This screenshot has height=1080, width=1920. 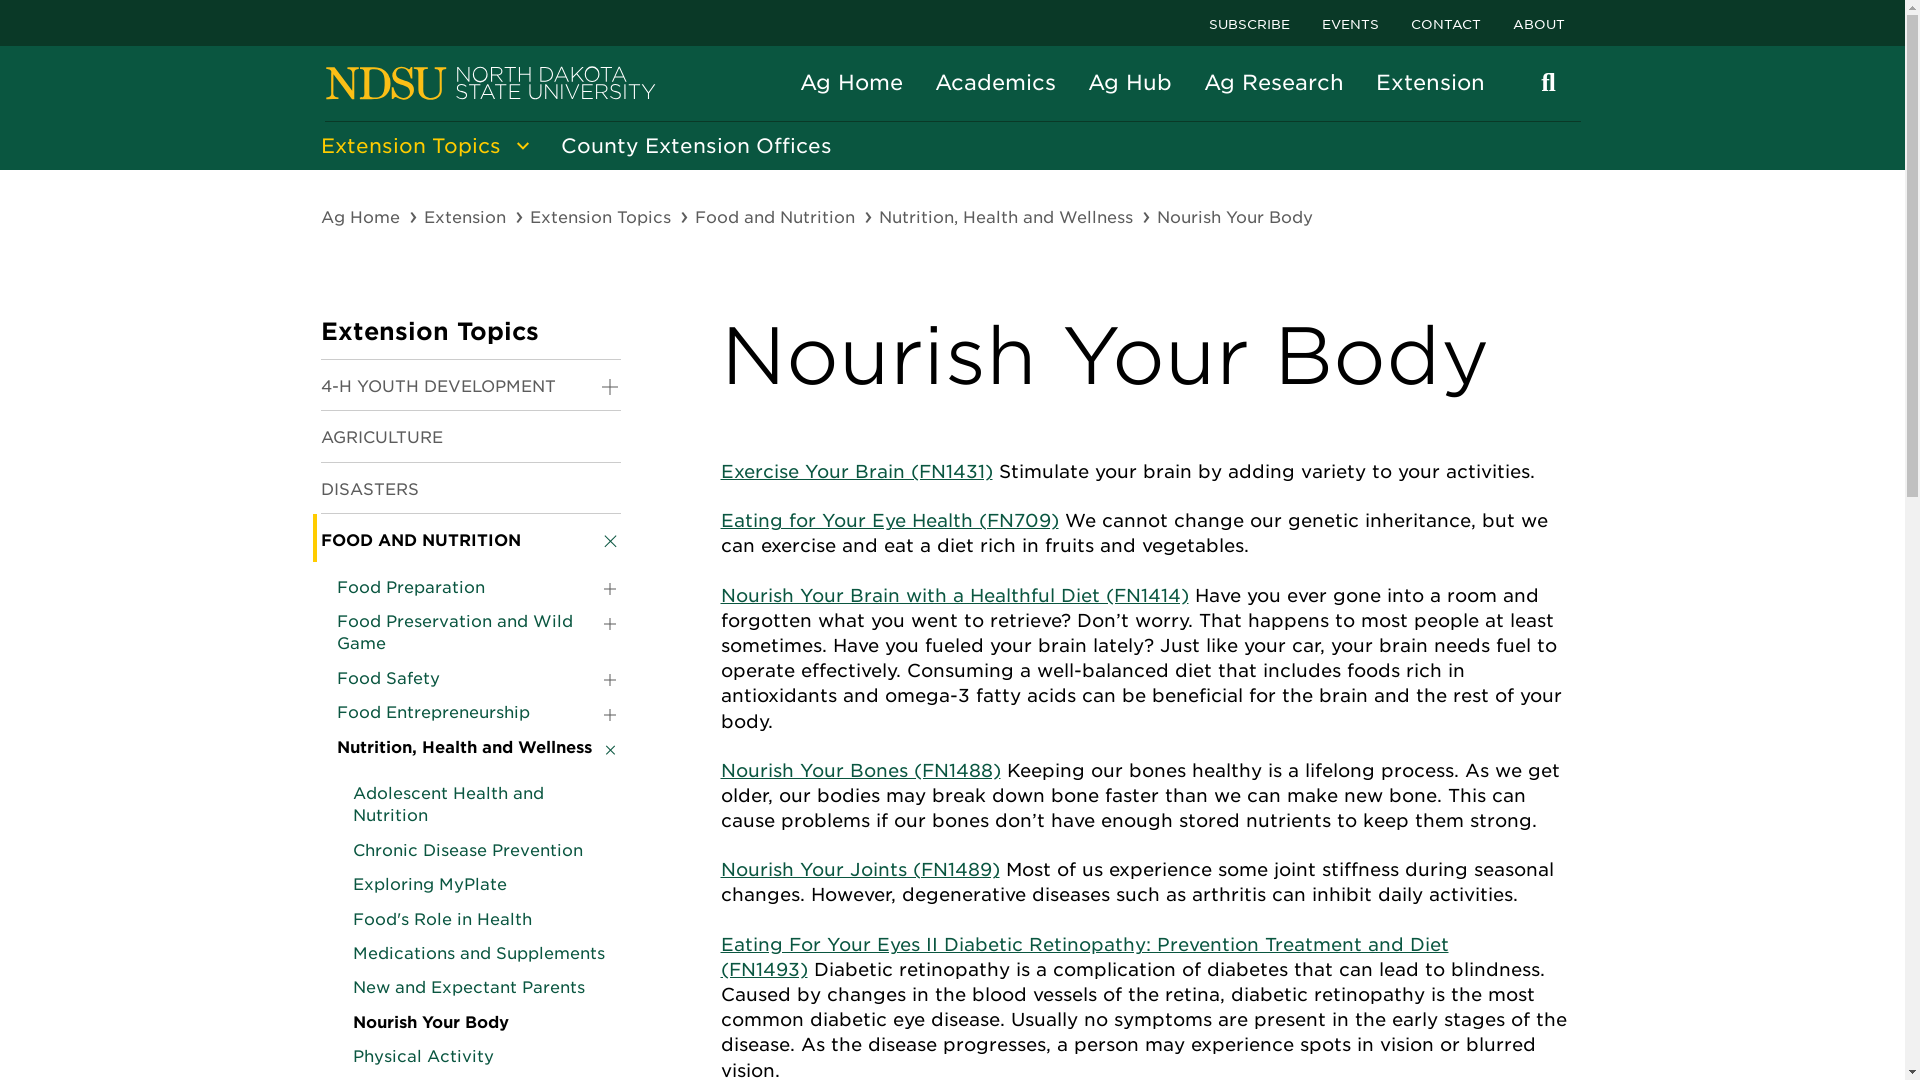 I want to click on Ag Research, so click(x=1274, y=82).